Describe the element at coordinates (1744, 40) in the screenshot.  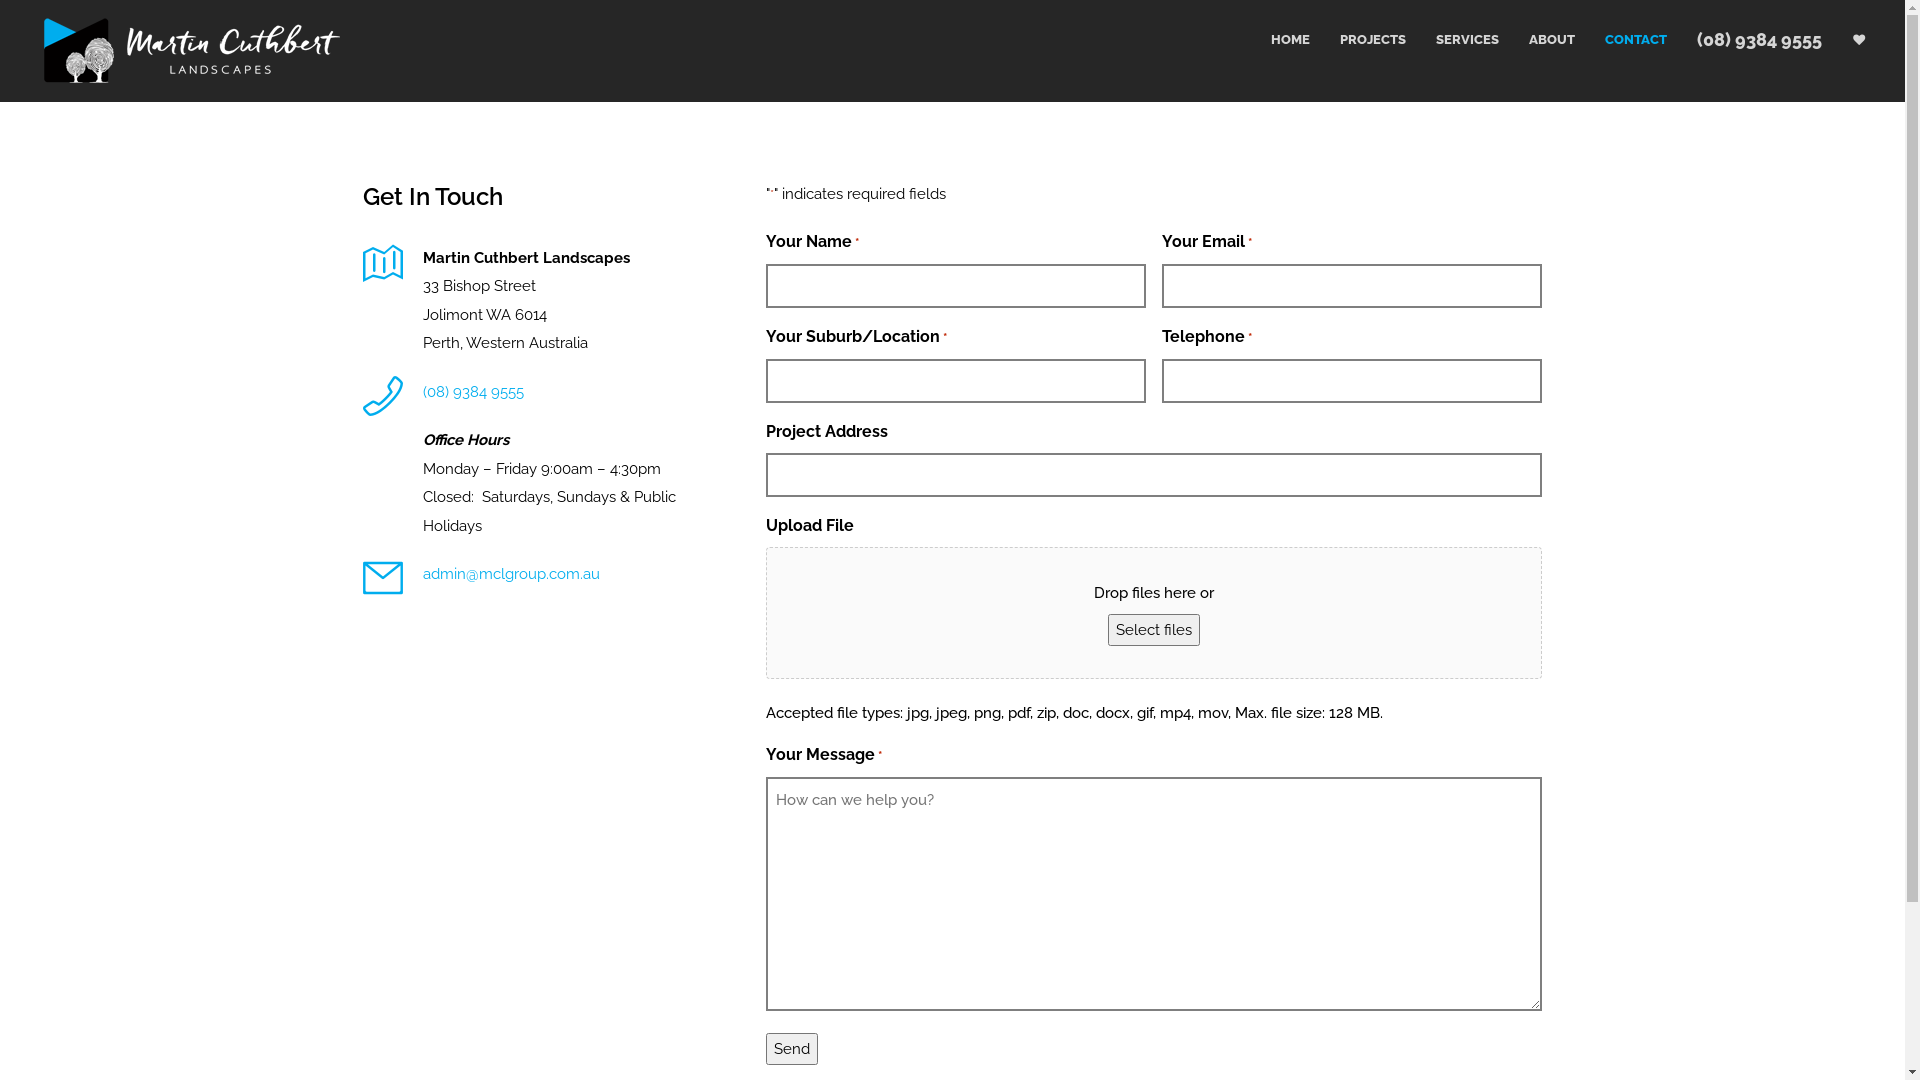
I see `(08) 9384 9555` at that location.